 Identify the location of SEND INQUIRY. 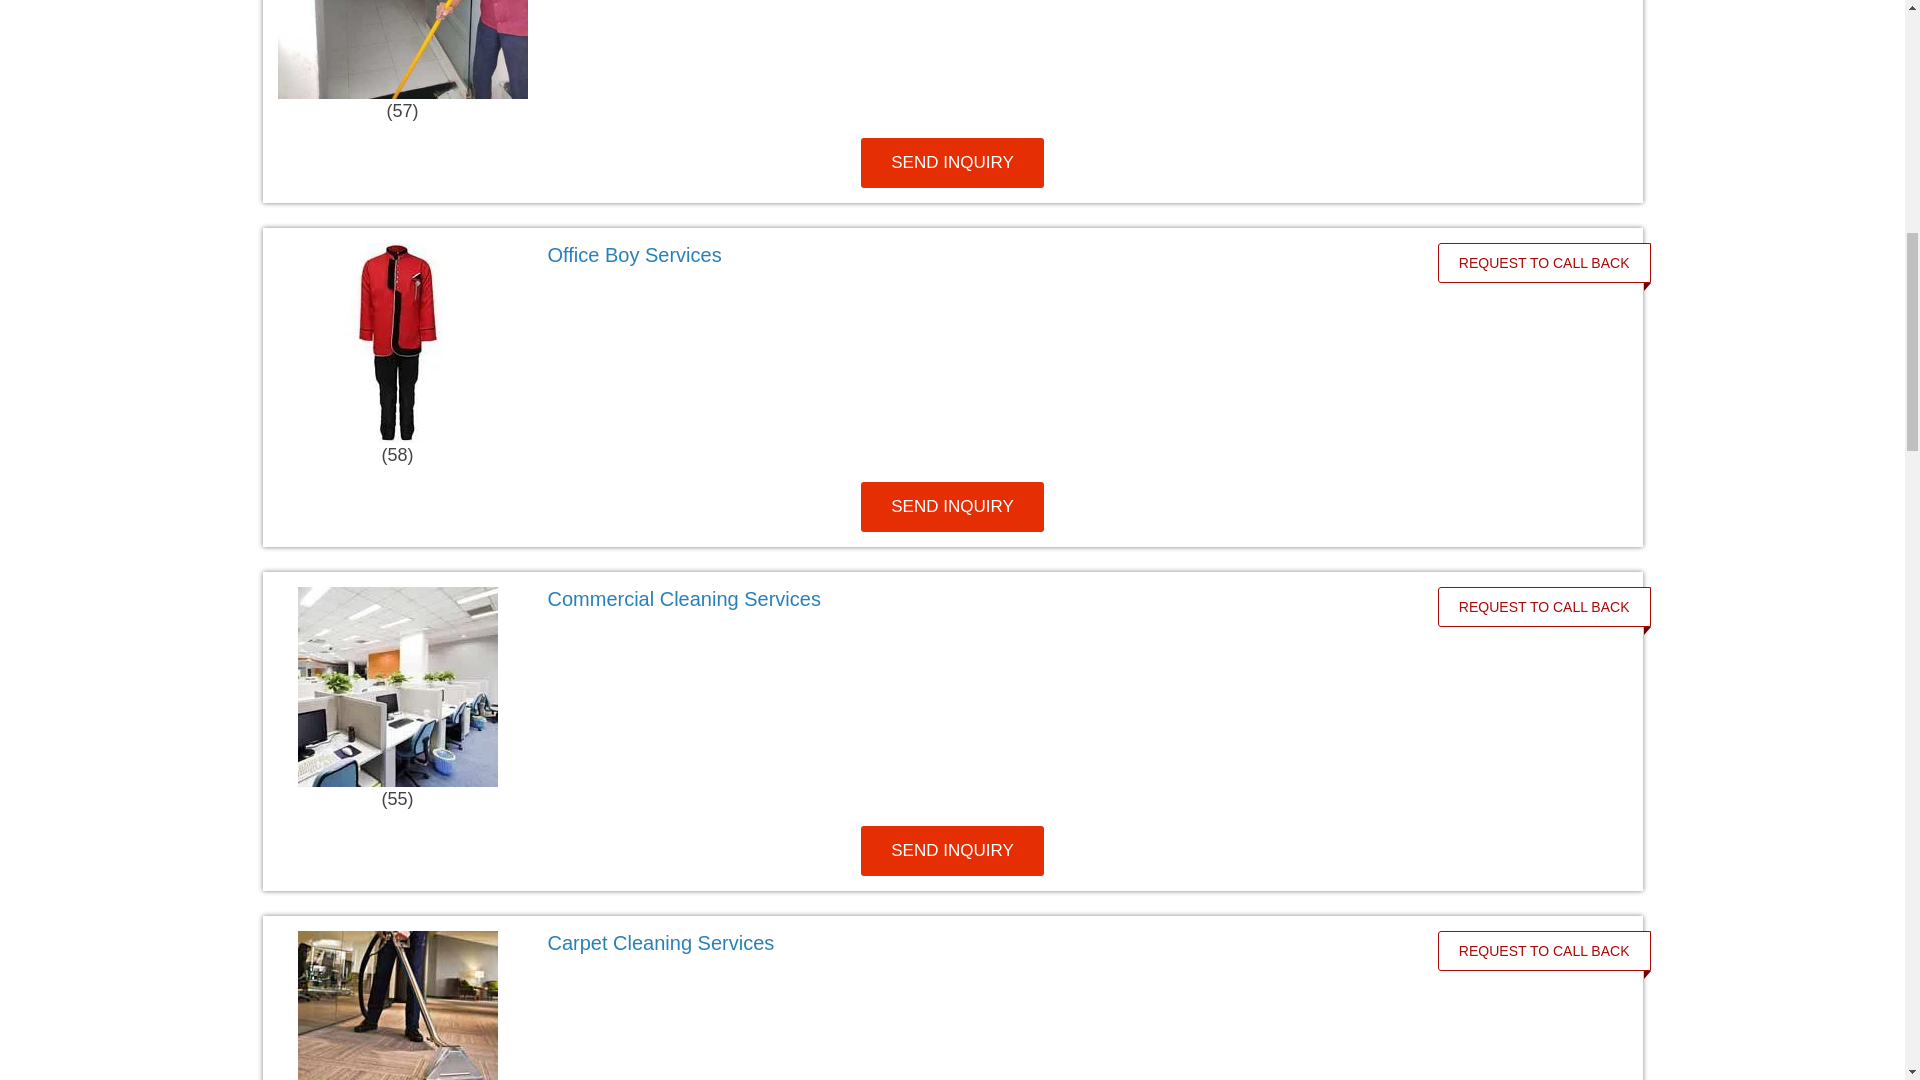
(952, 162).